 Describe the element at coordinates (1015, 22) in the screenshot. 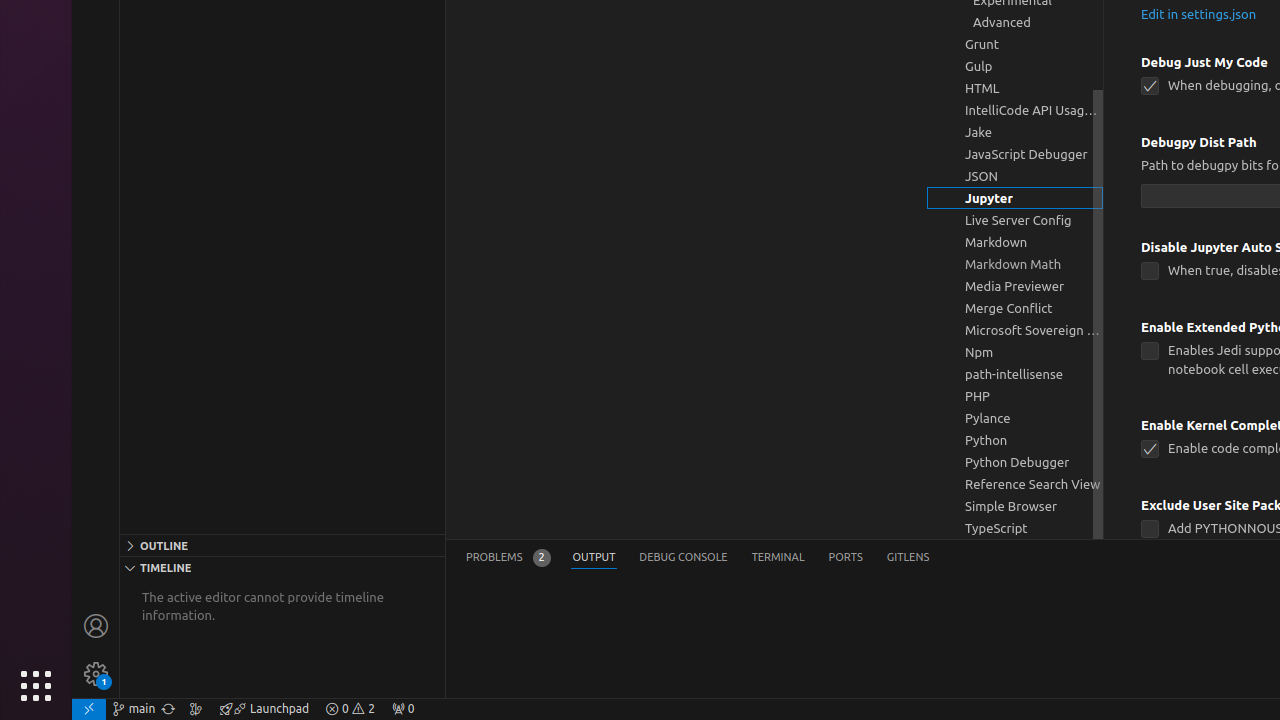

I see `Advanced, group` at that location.